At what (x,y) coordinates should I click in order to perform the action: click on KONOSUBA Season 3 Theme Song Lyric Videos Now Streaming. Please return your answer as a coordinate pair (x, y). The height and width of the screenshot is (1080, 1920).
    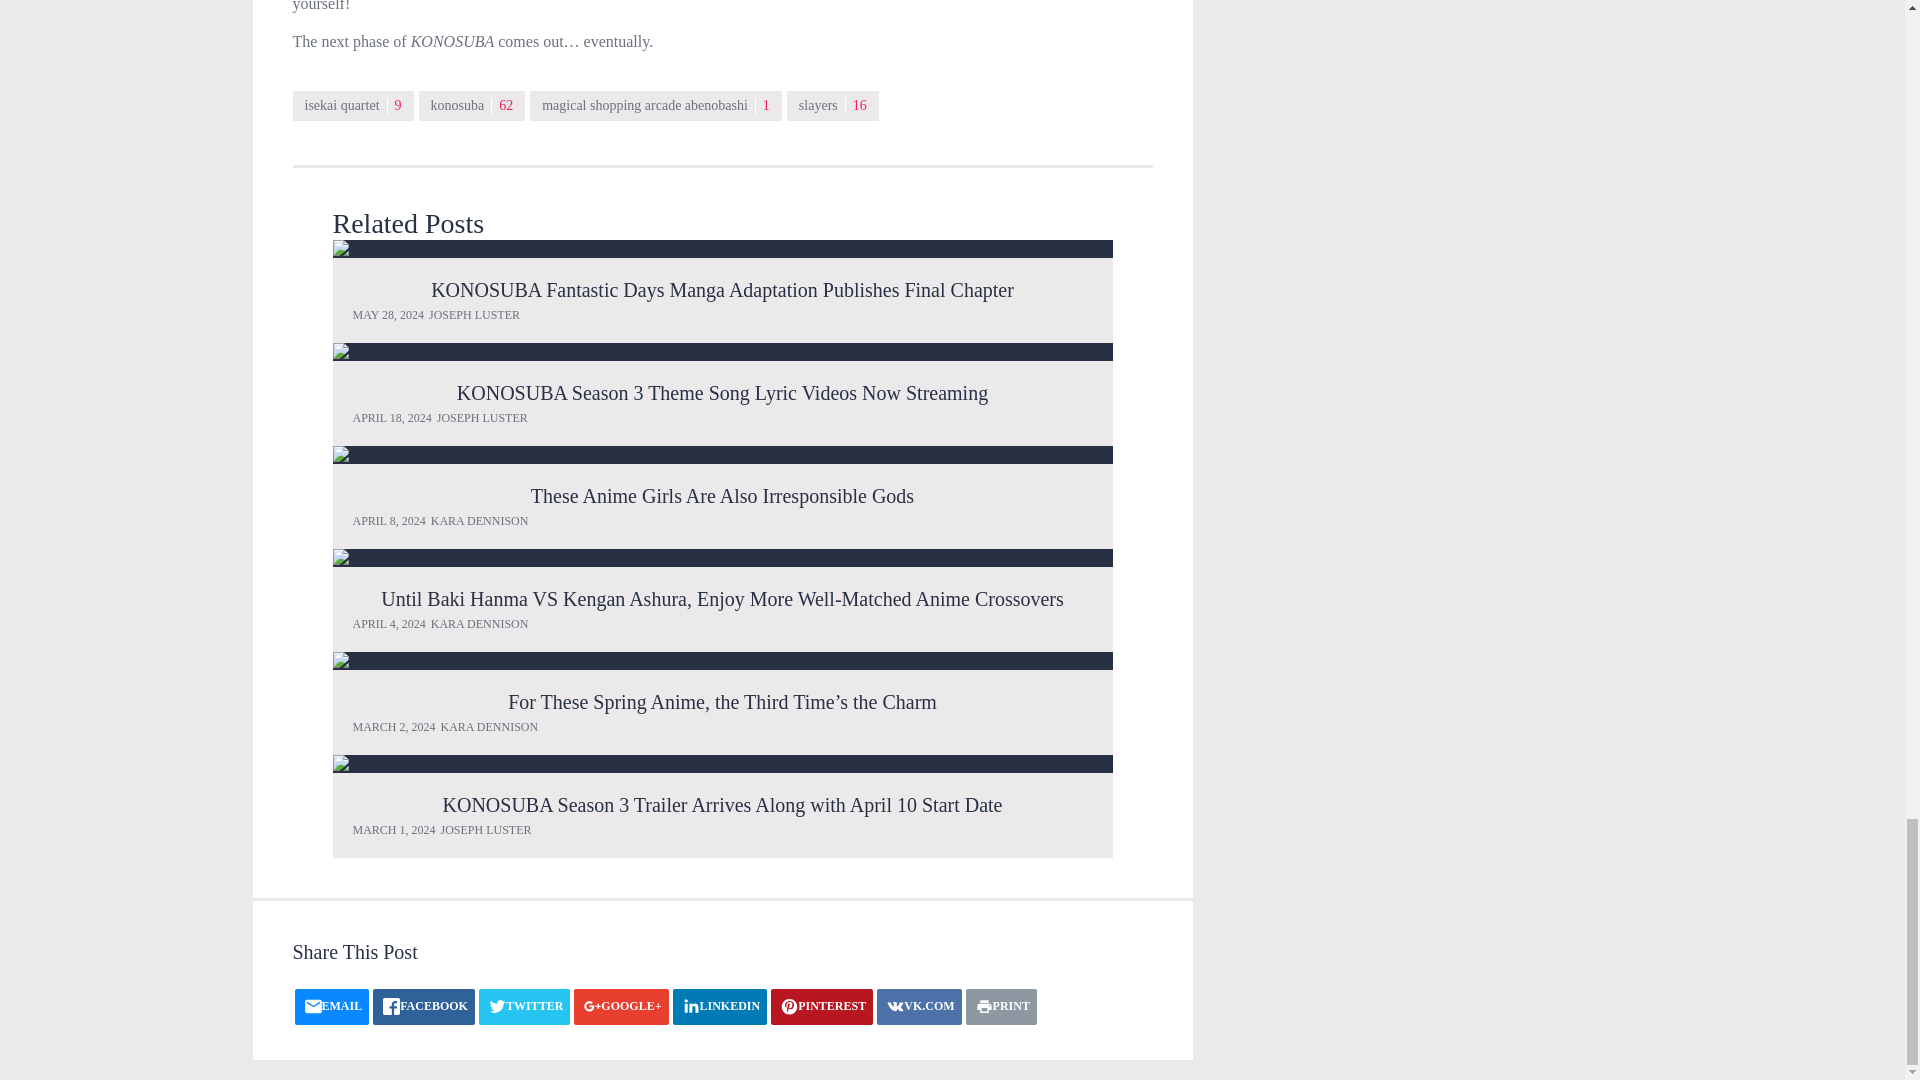
    Looking at the image, I should click on (722, 352).